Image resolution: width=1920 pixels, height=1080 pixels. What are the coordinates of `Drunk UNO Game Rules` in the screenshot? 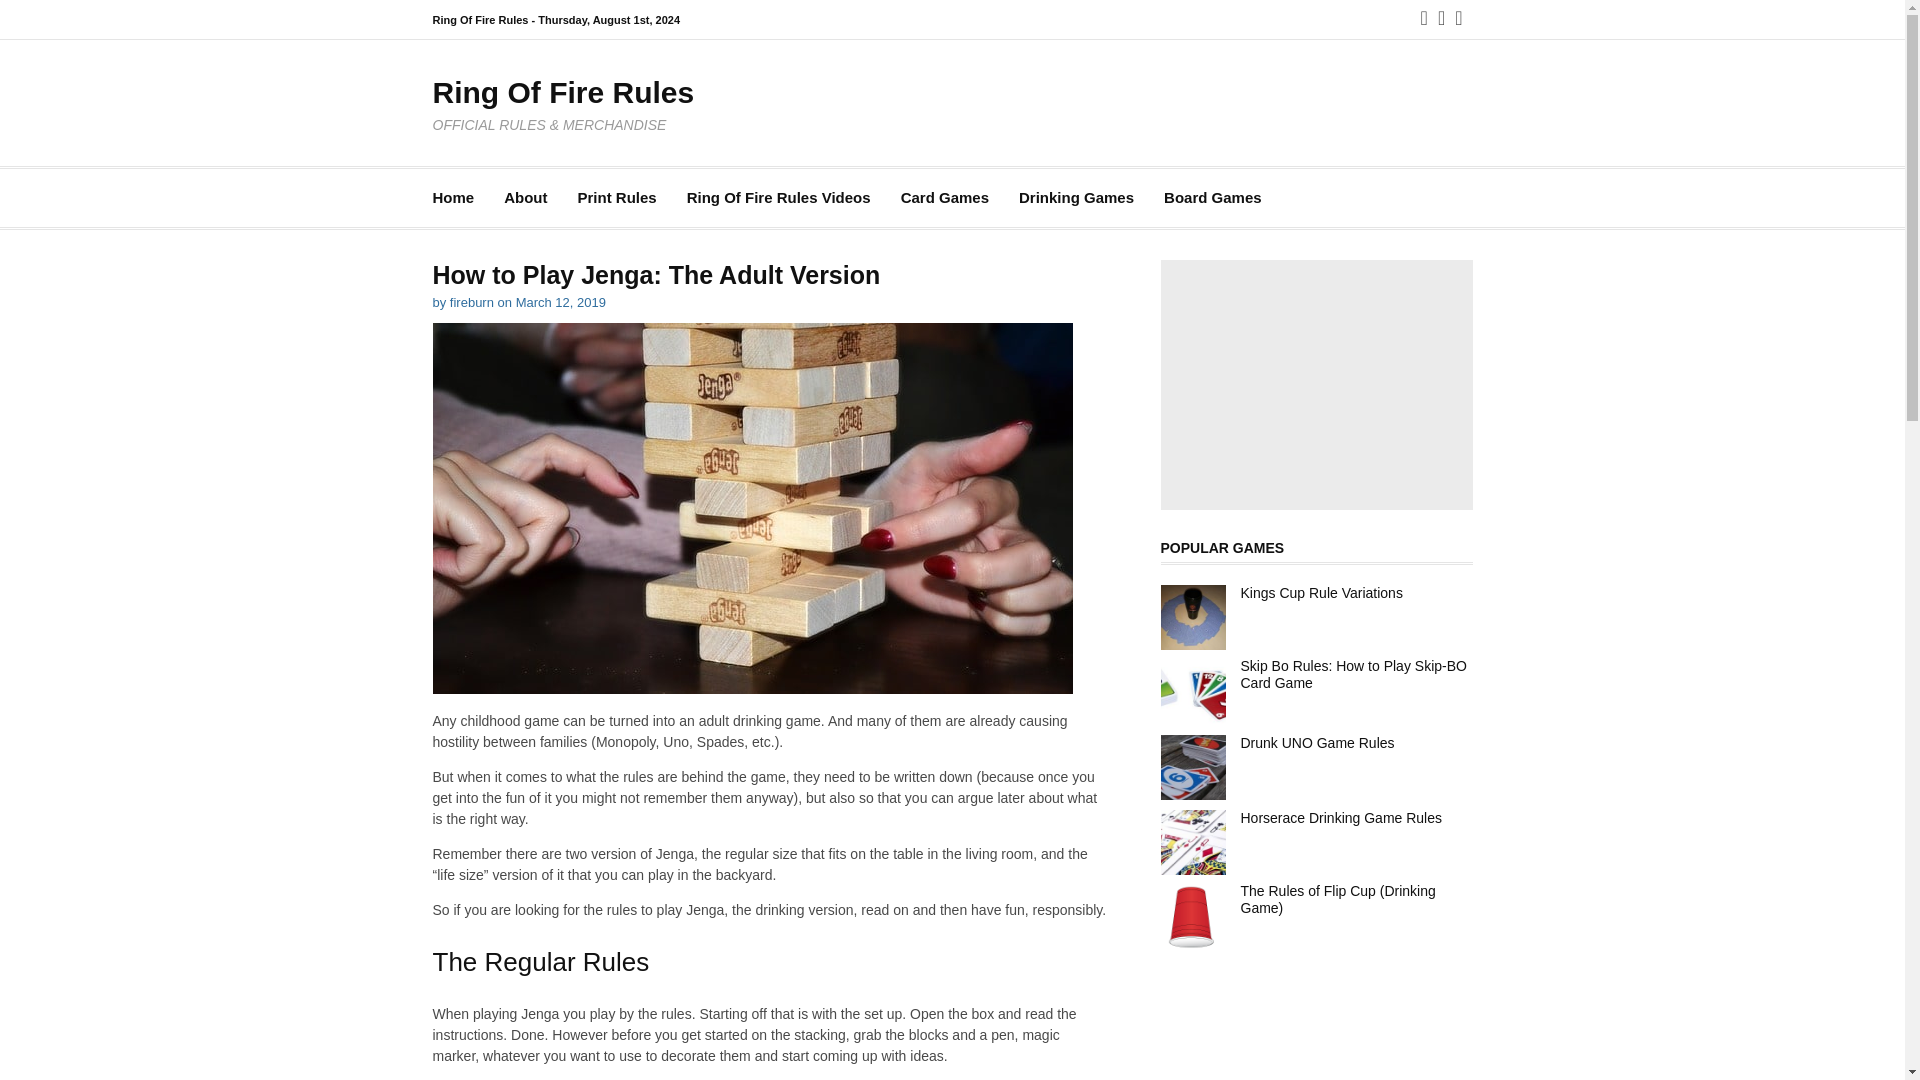 It's located at (1316, 742).